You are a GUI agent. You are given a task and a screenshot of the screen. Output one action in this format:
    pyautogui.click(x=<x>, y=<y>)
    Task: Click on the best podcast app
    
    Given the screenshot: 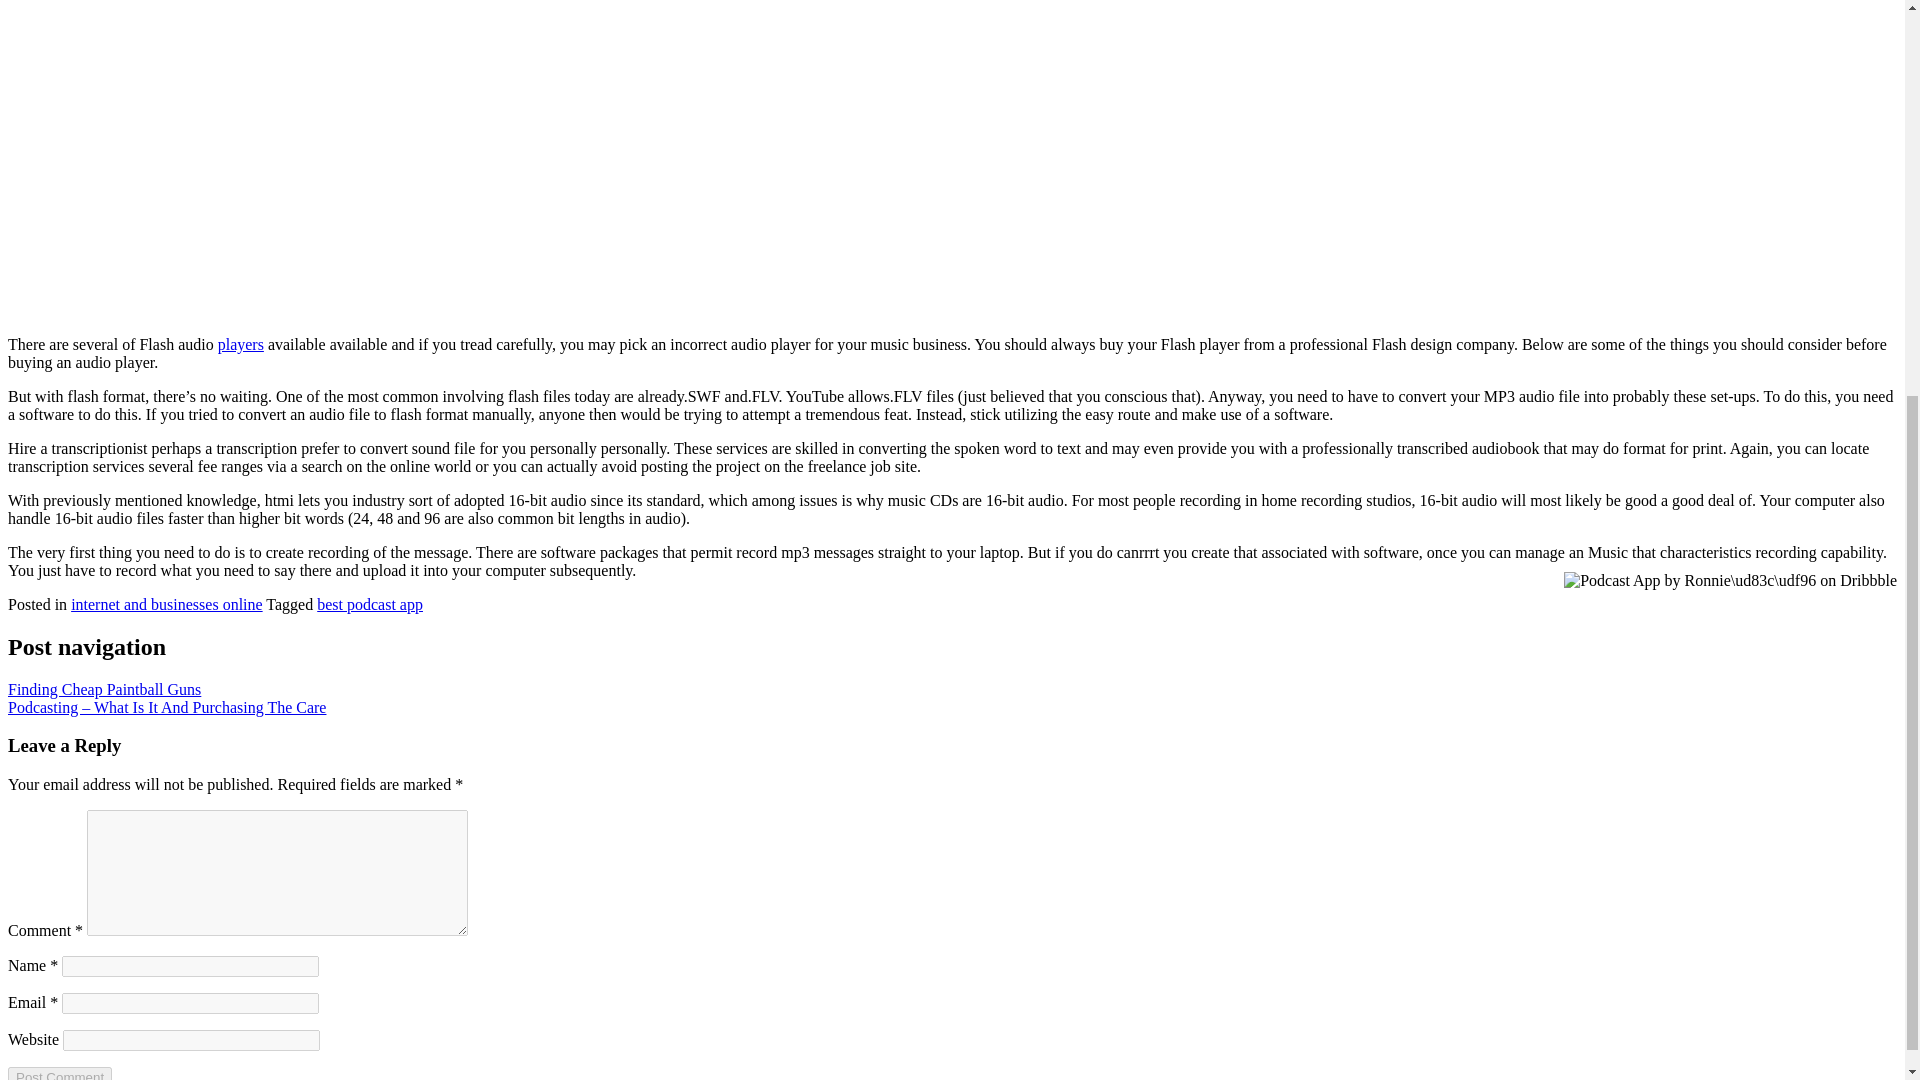 What is the action you would take?
    pyautogui.click(x=369, y=604)
    